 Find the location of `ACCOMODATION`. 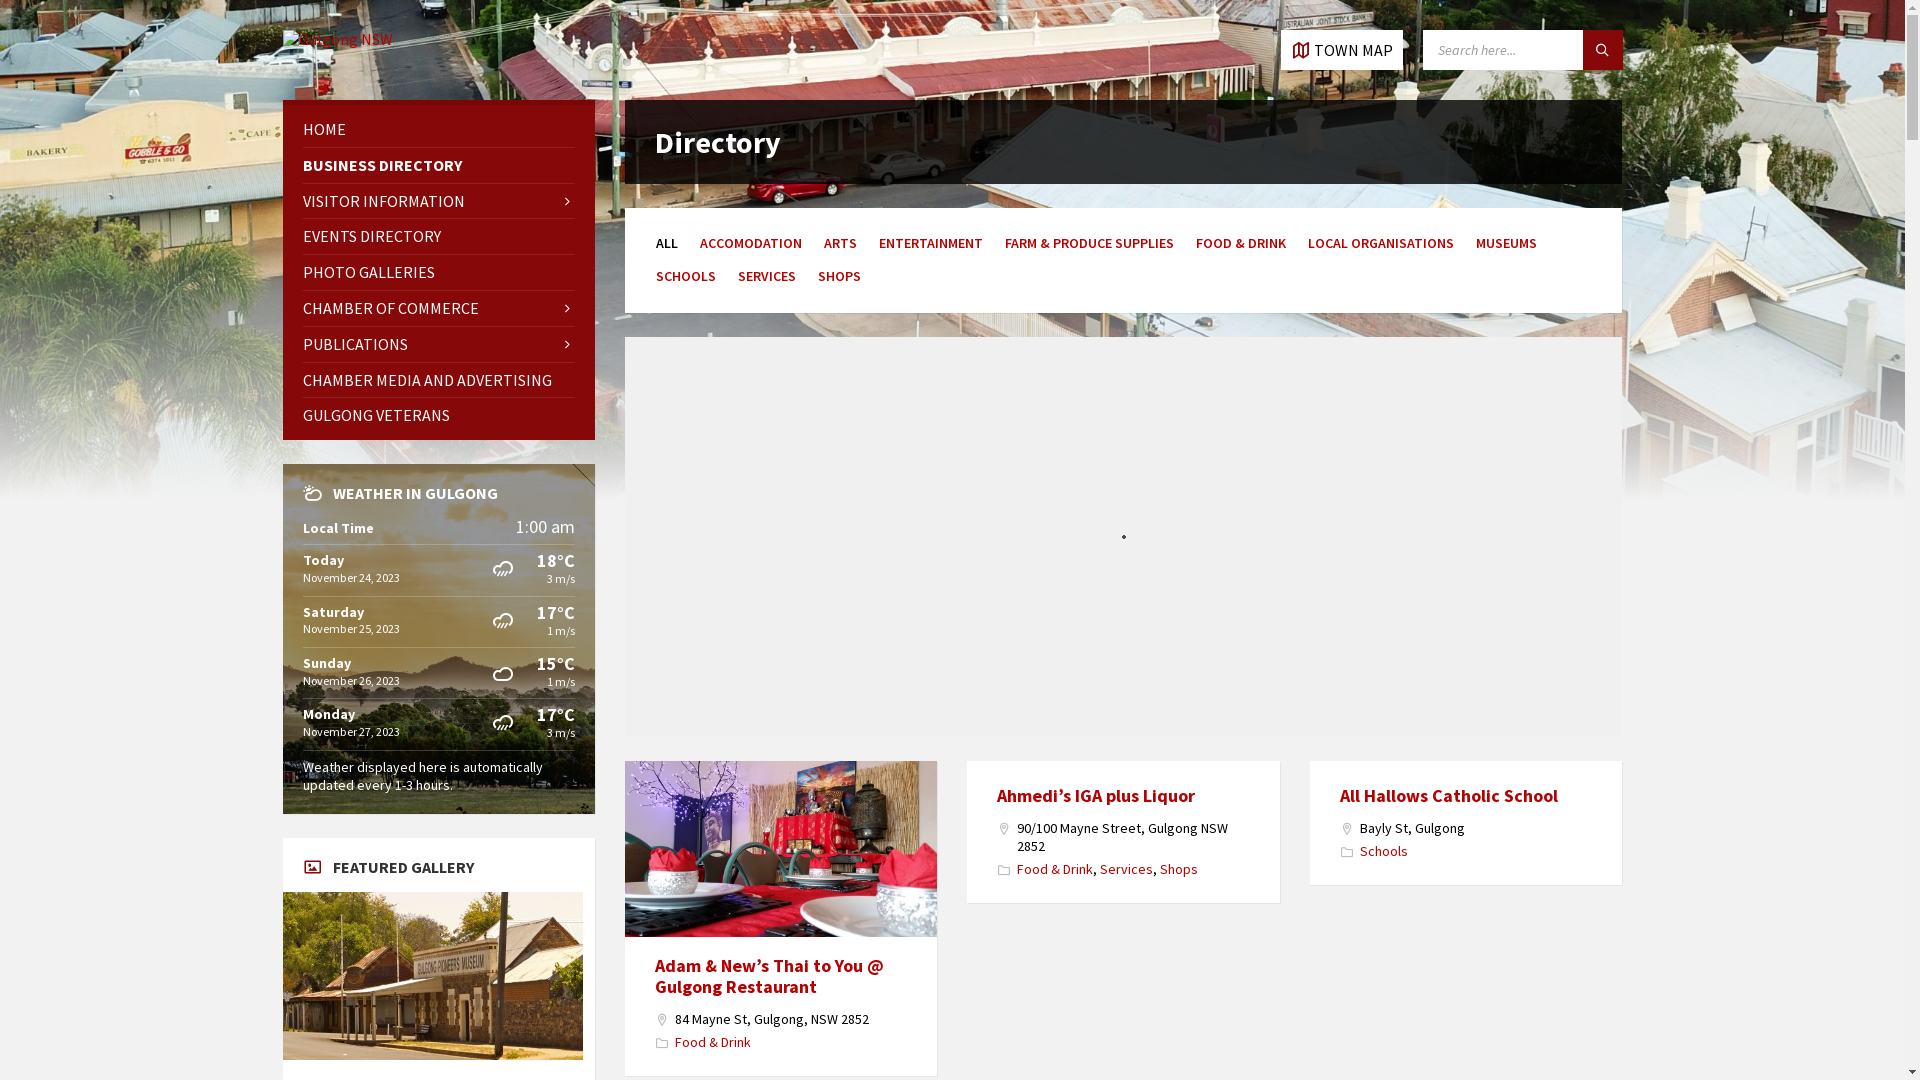

ACCOMODATION is located at coordinates (751, 243).